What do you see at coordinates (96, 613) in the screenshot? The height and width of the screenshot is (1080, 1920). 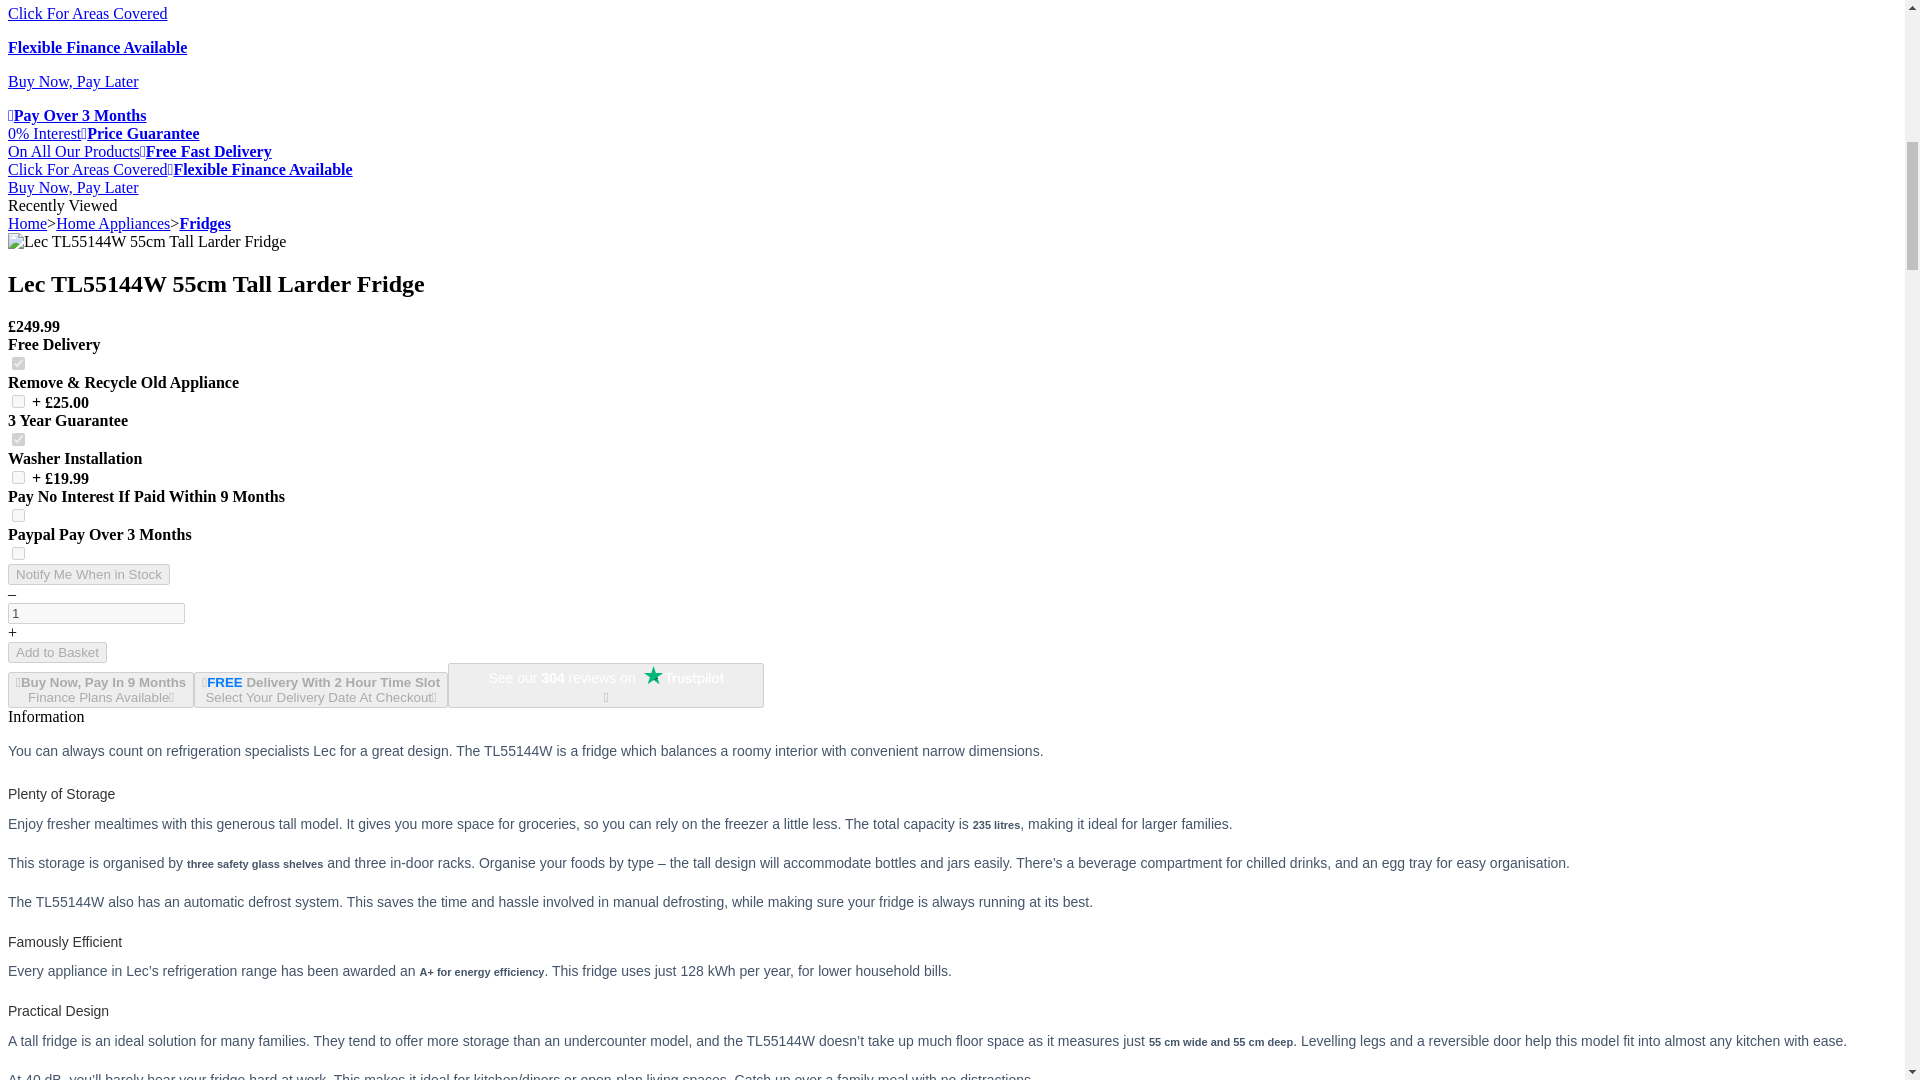 I see `1` at bounding box center [96, 613].